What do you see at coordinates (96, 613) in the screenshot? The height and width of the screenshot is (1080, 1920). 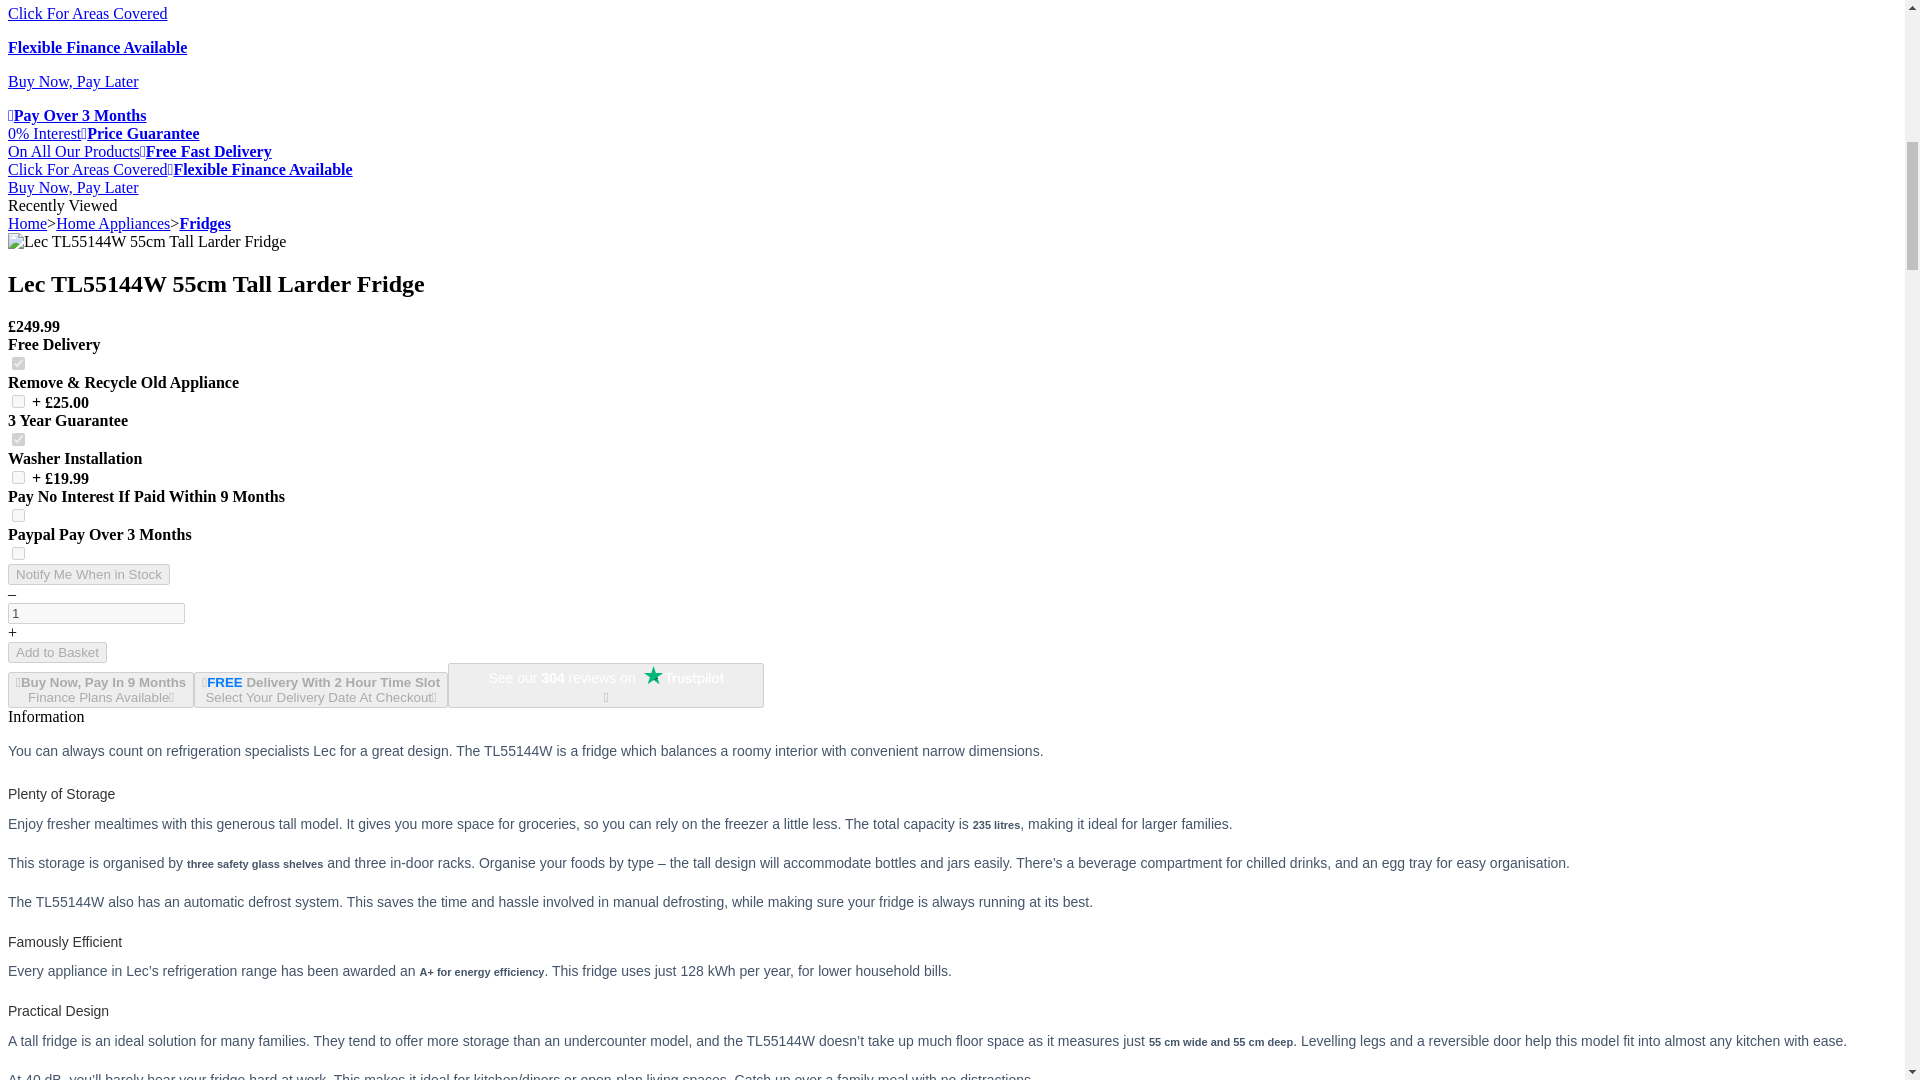 I see `1` at bounding box center [96, 613].